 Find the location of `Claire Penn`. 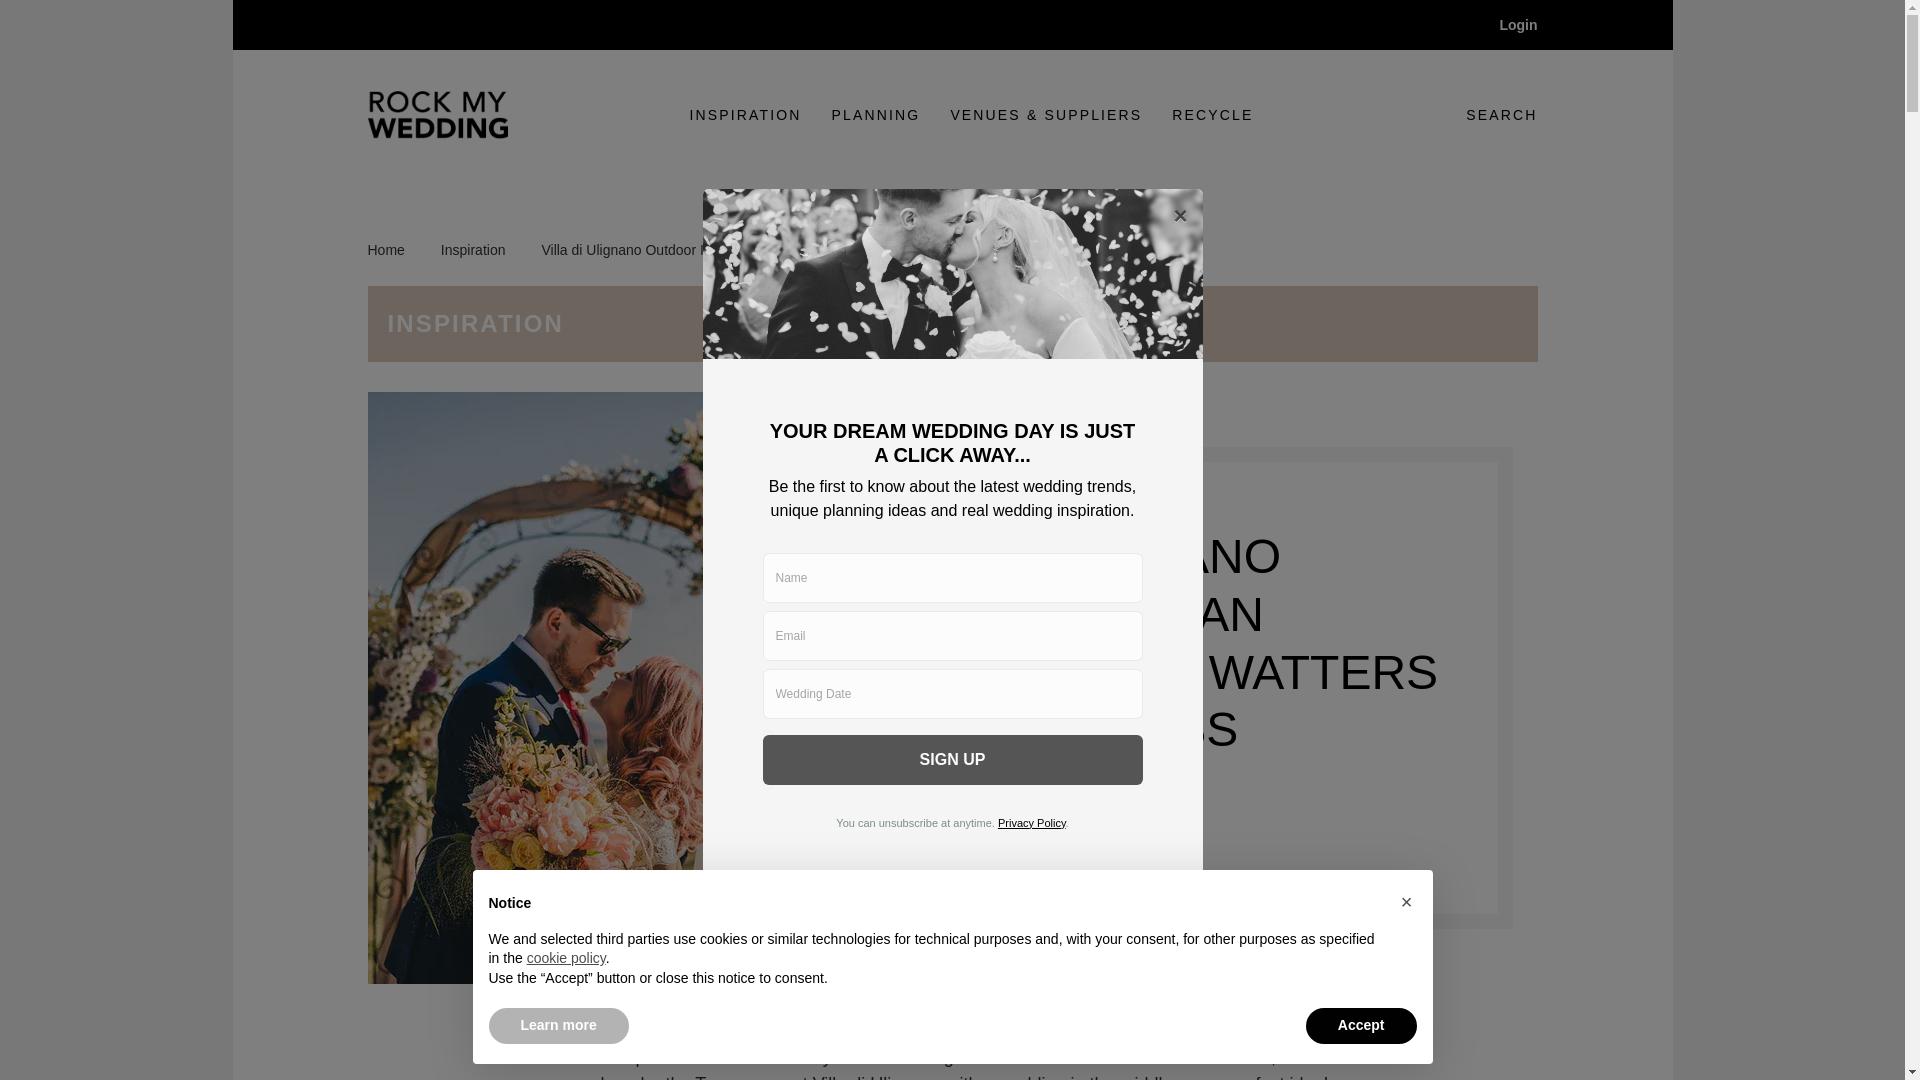

Claire Penn is located at coordinates (1016, 873).